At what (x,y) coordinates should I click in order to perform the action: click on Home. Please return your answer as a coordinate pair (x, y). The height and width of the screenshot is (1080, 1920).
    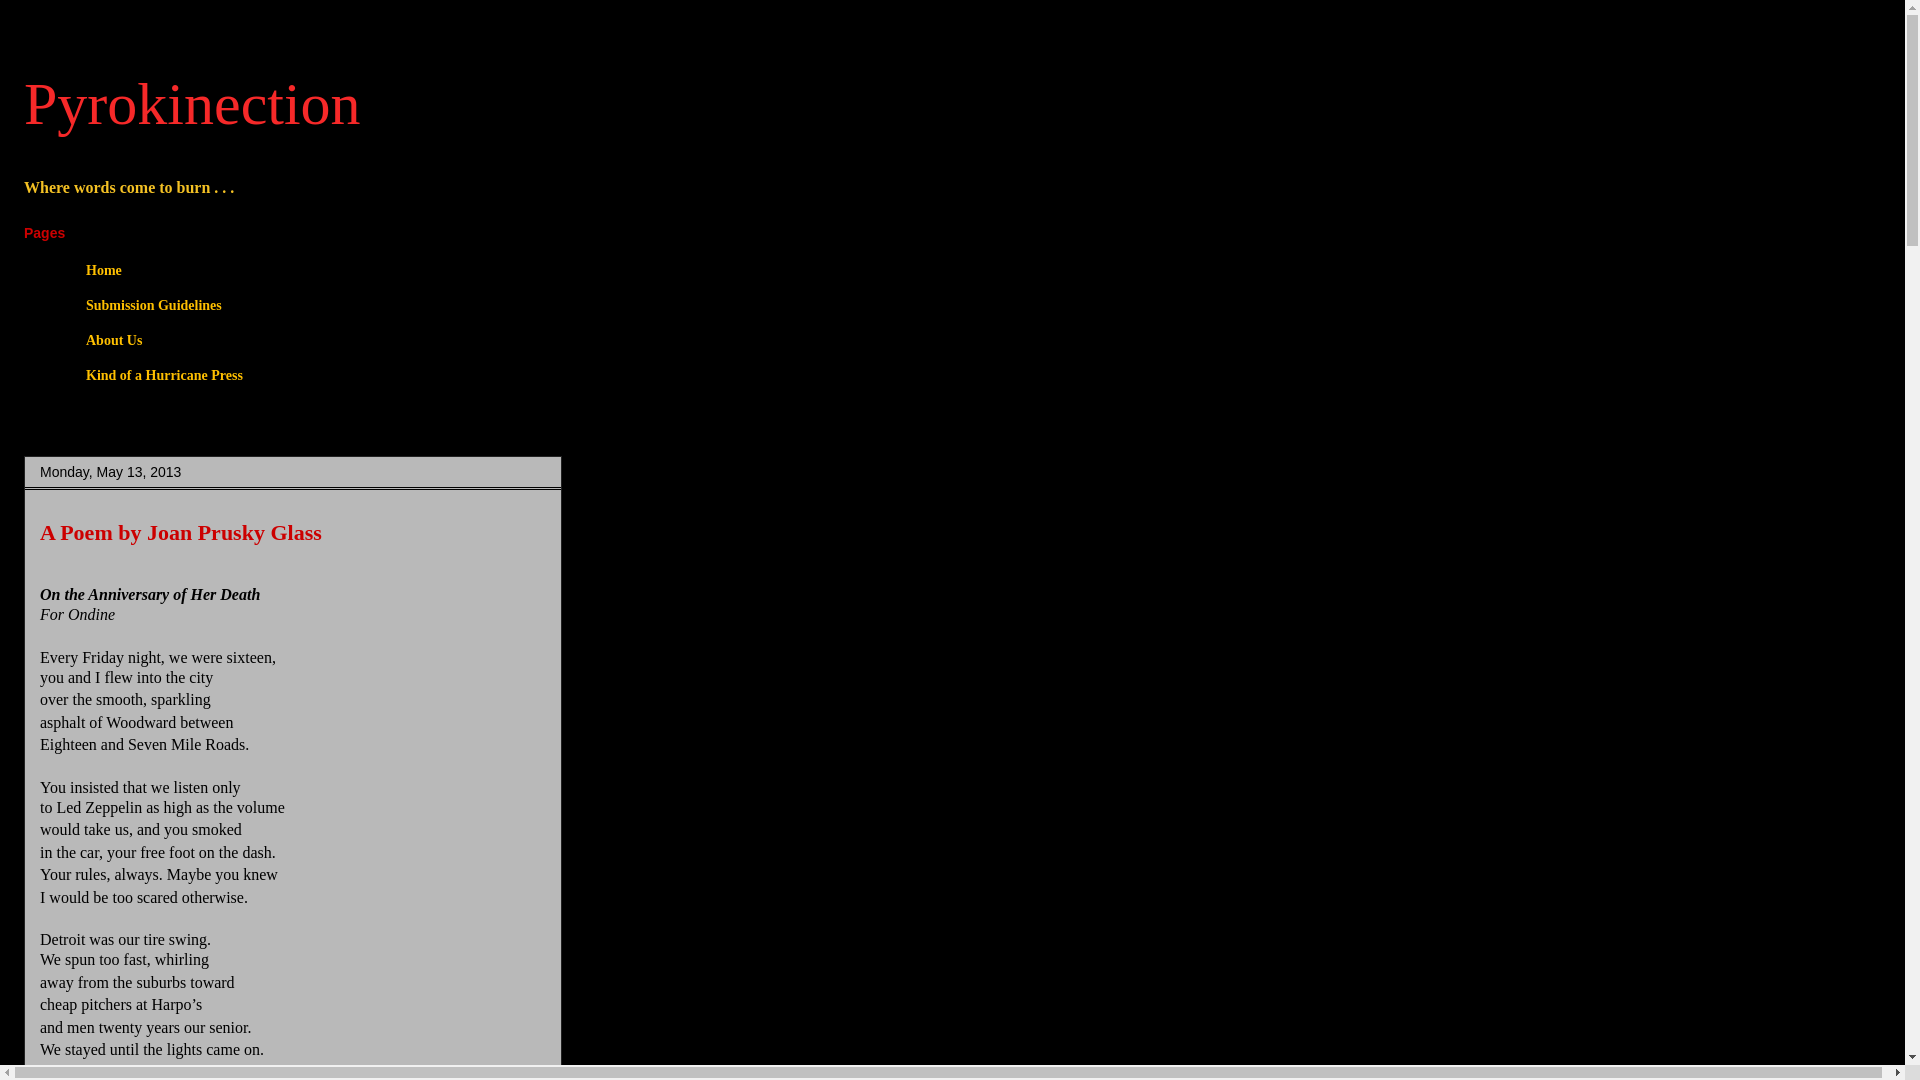
    Looking at the image, I should click on (102, 271).